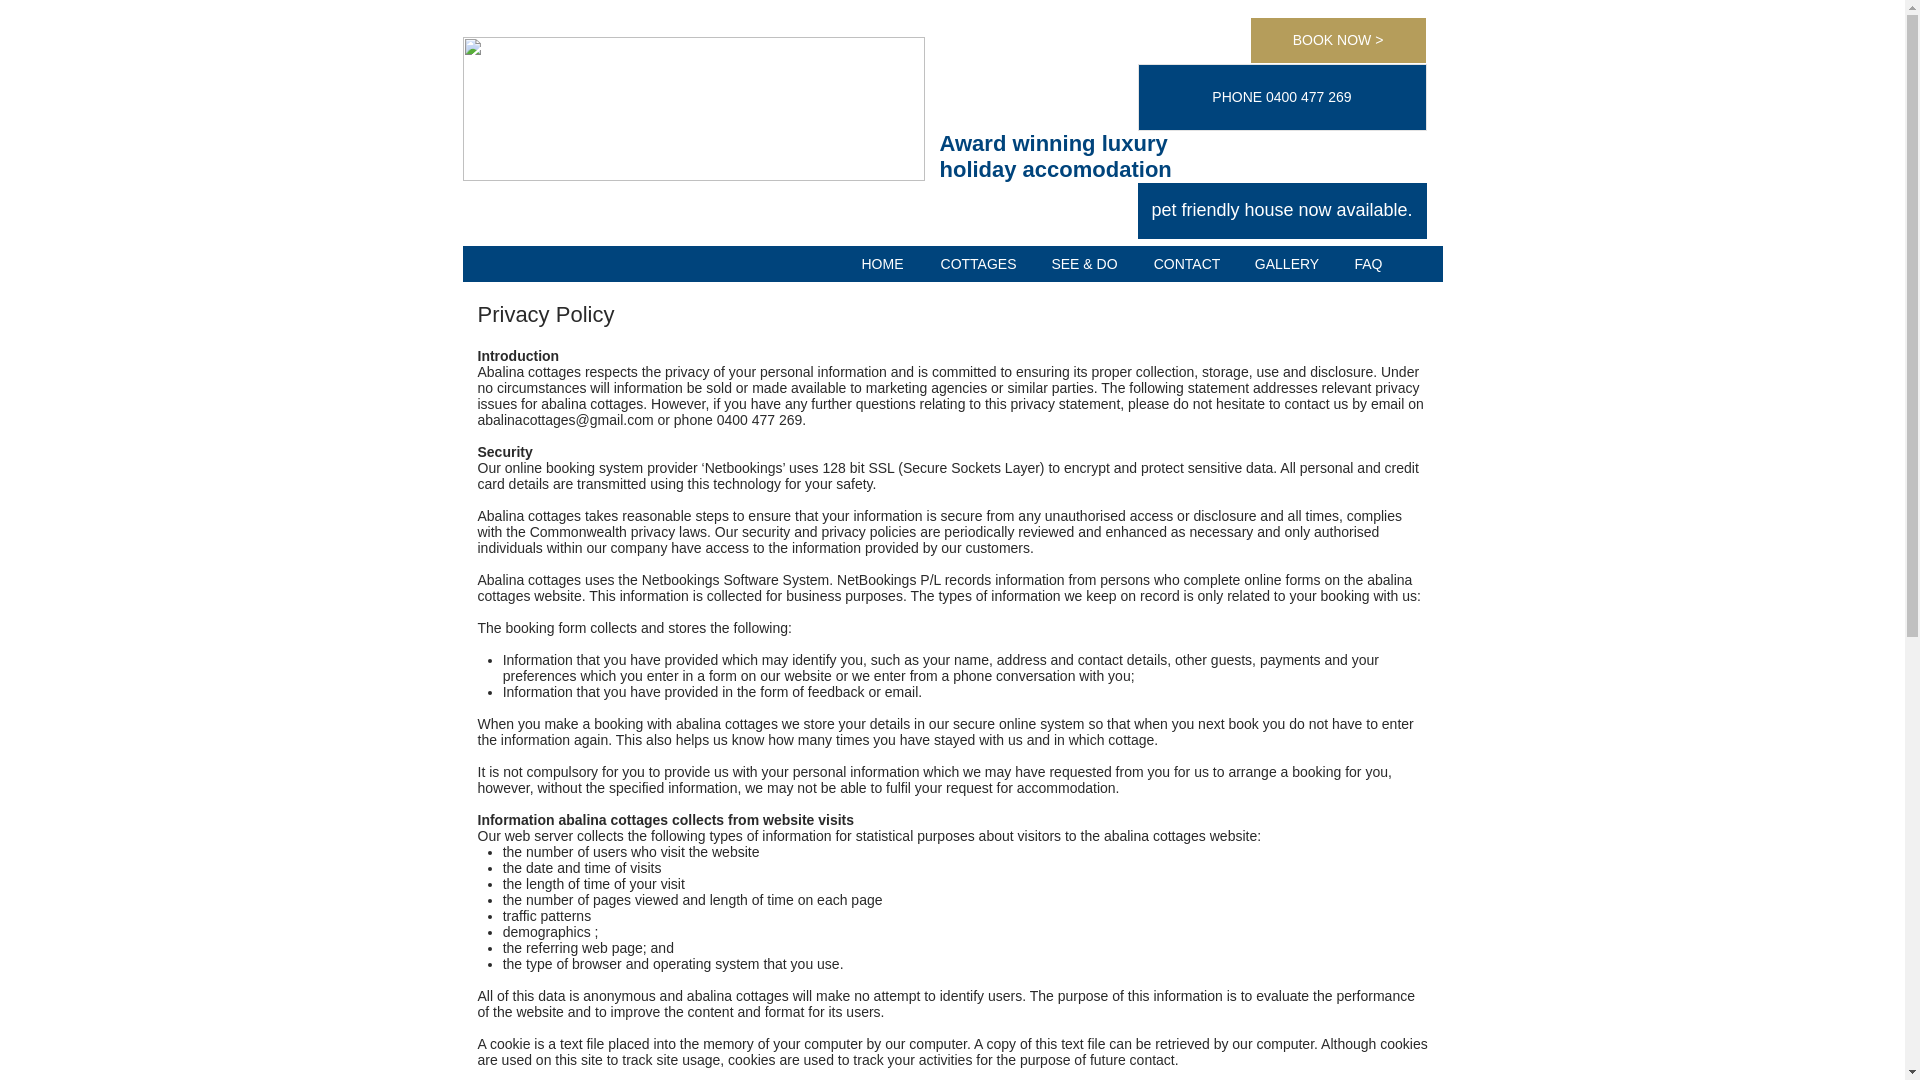 Image resolution: width=1920 pixels, height=1080 pixels. I want to click on HOME, so click(882, 263).